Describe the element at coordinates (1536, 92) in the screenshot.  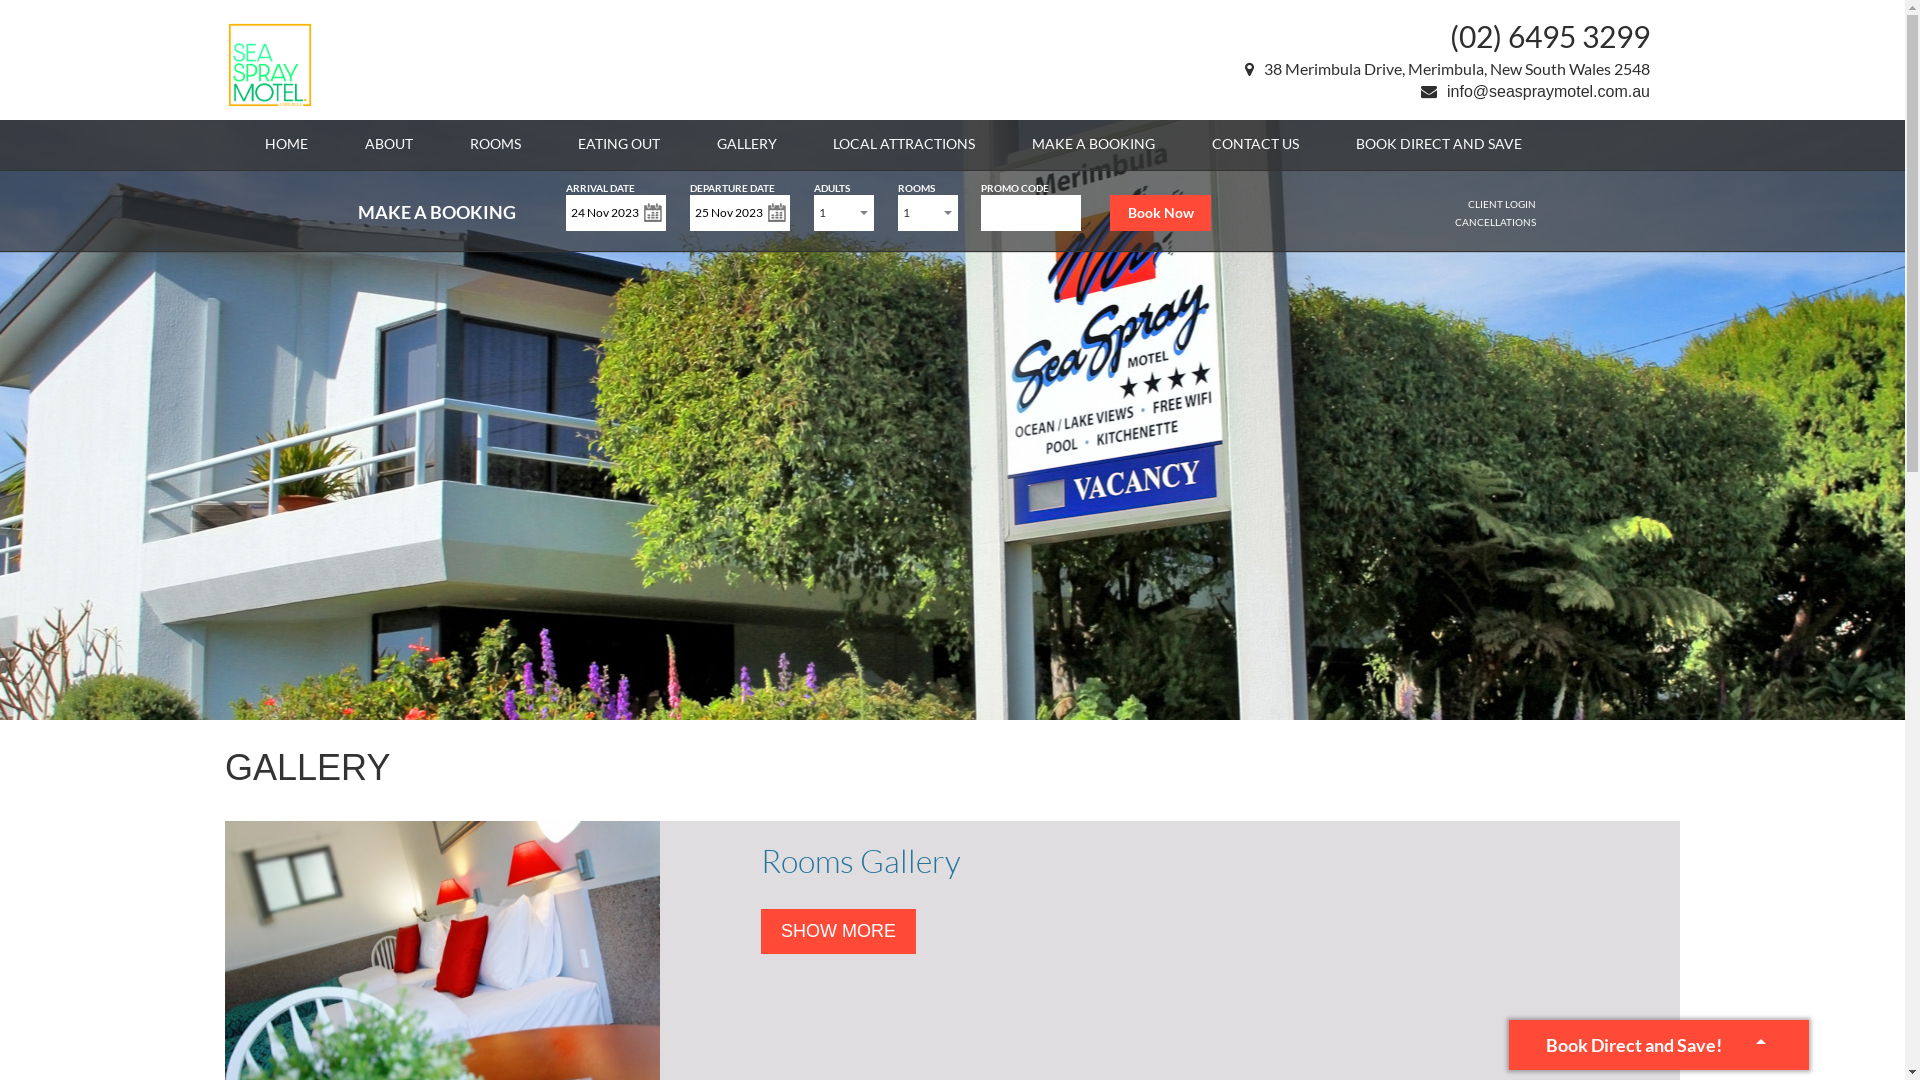
I see `info@seaspraymotel.com.au` at that location.